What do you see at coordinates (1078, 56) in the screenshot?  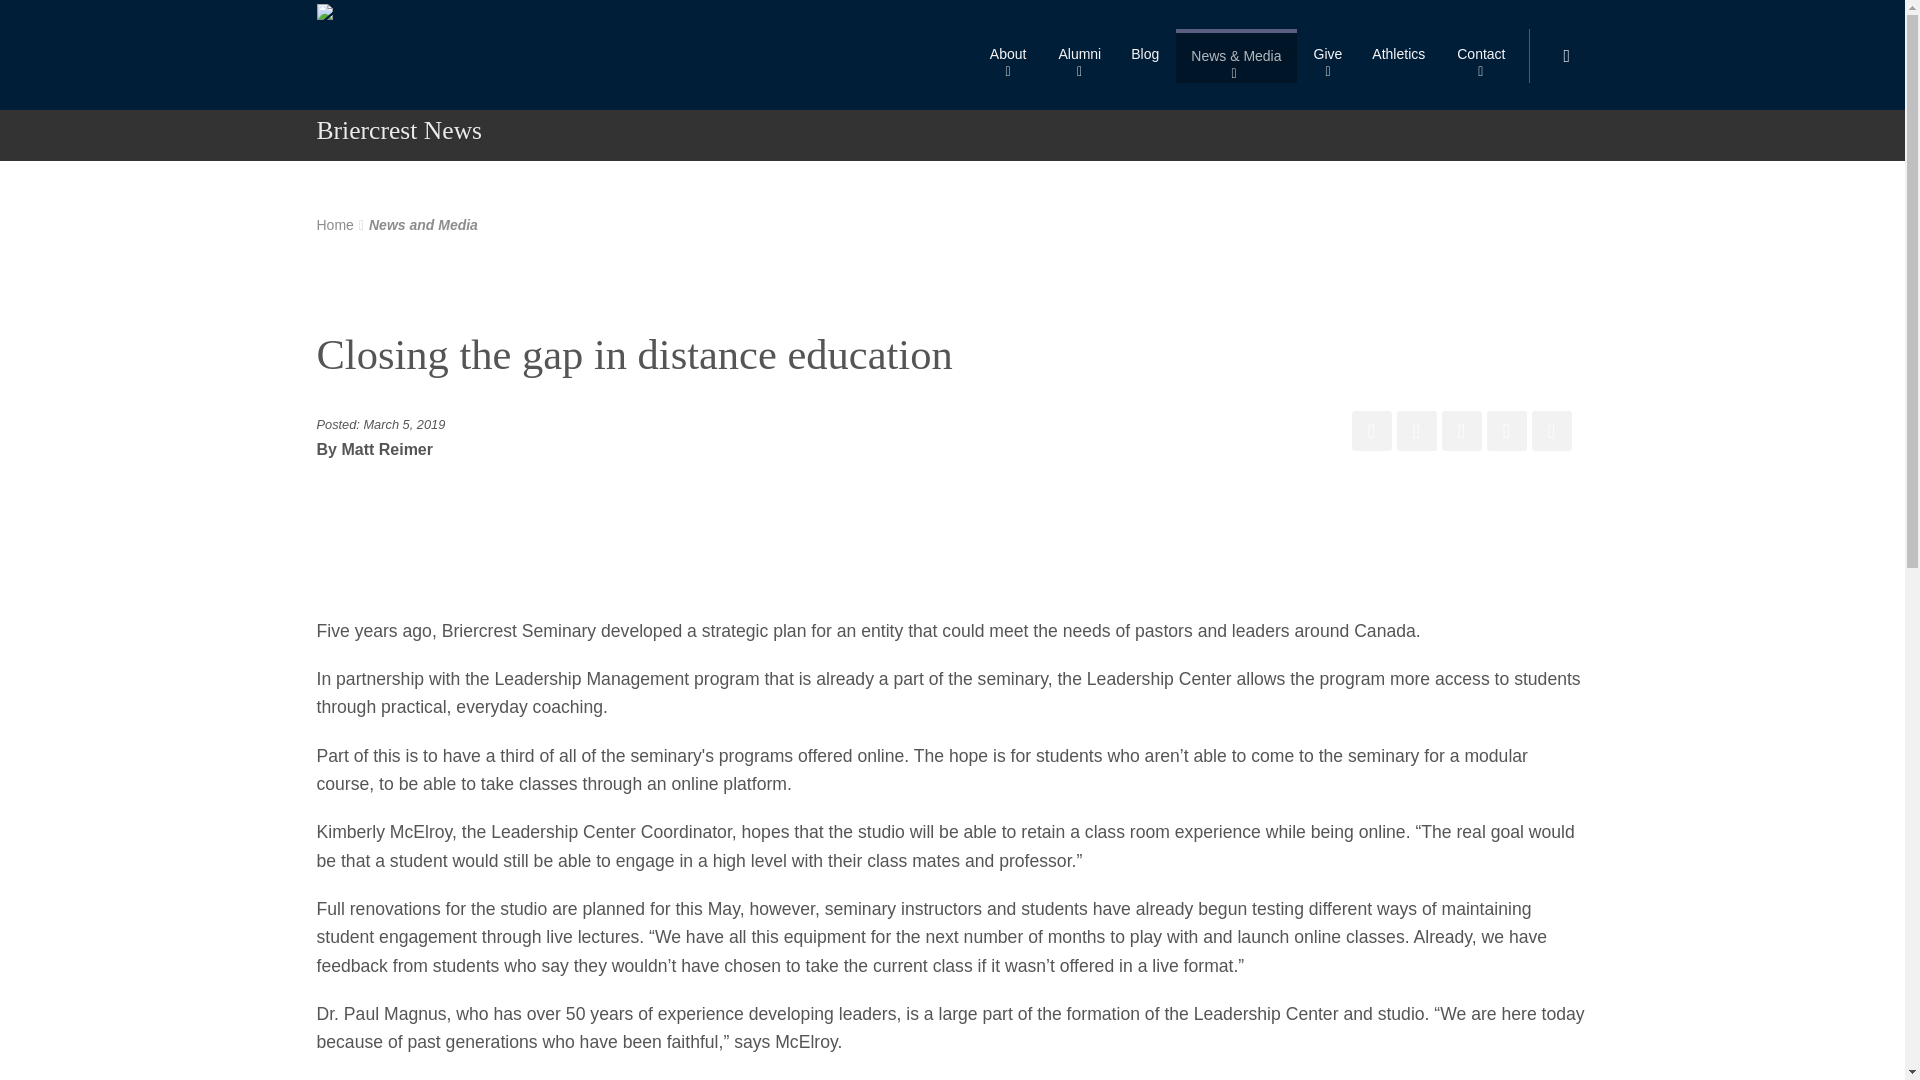 I see `Alumni` at bounding box center [1078, 56].